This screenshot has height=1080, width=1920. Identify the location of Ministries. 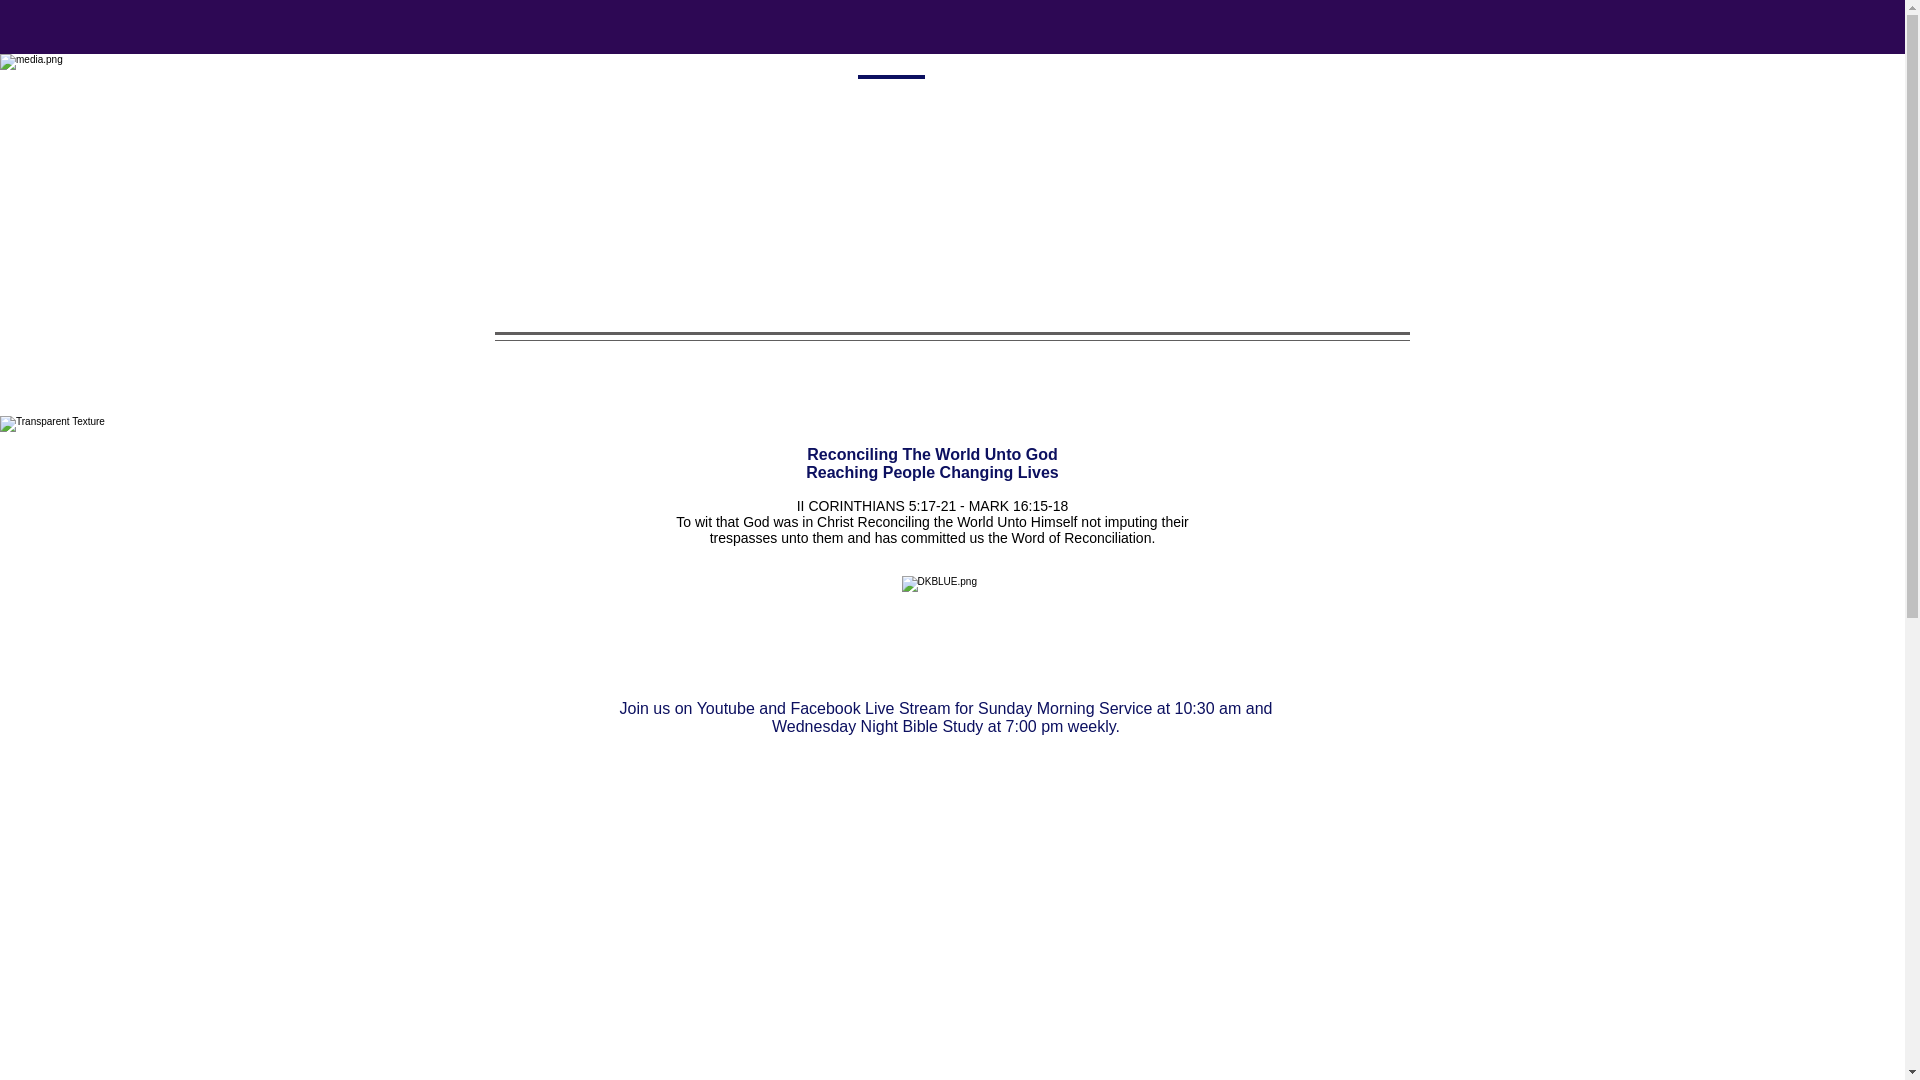
(982, 86).